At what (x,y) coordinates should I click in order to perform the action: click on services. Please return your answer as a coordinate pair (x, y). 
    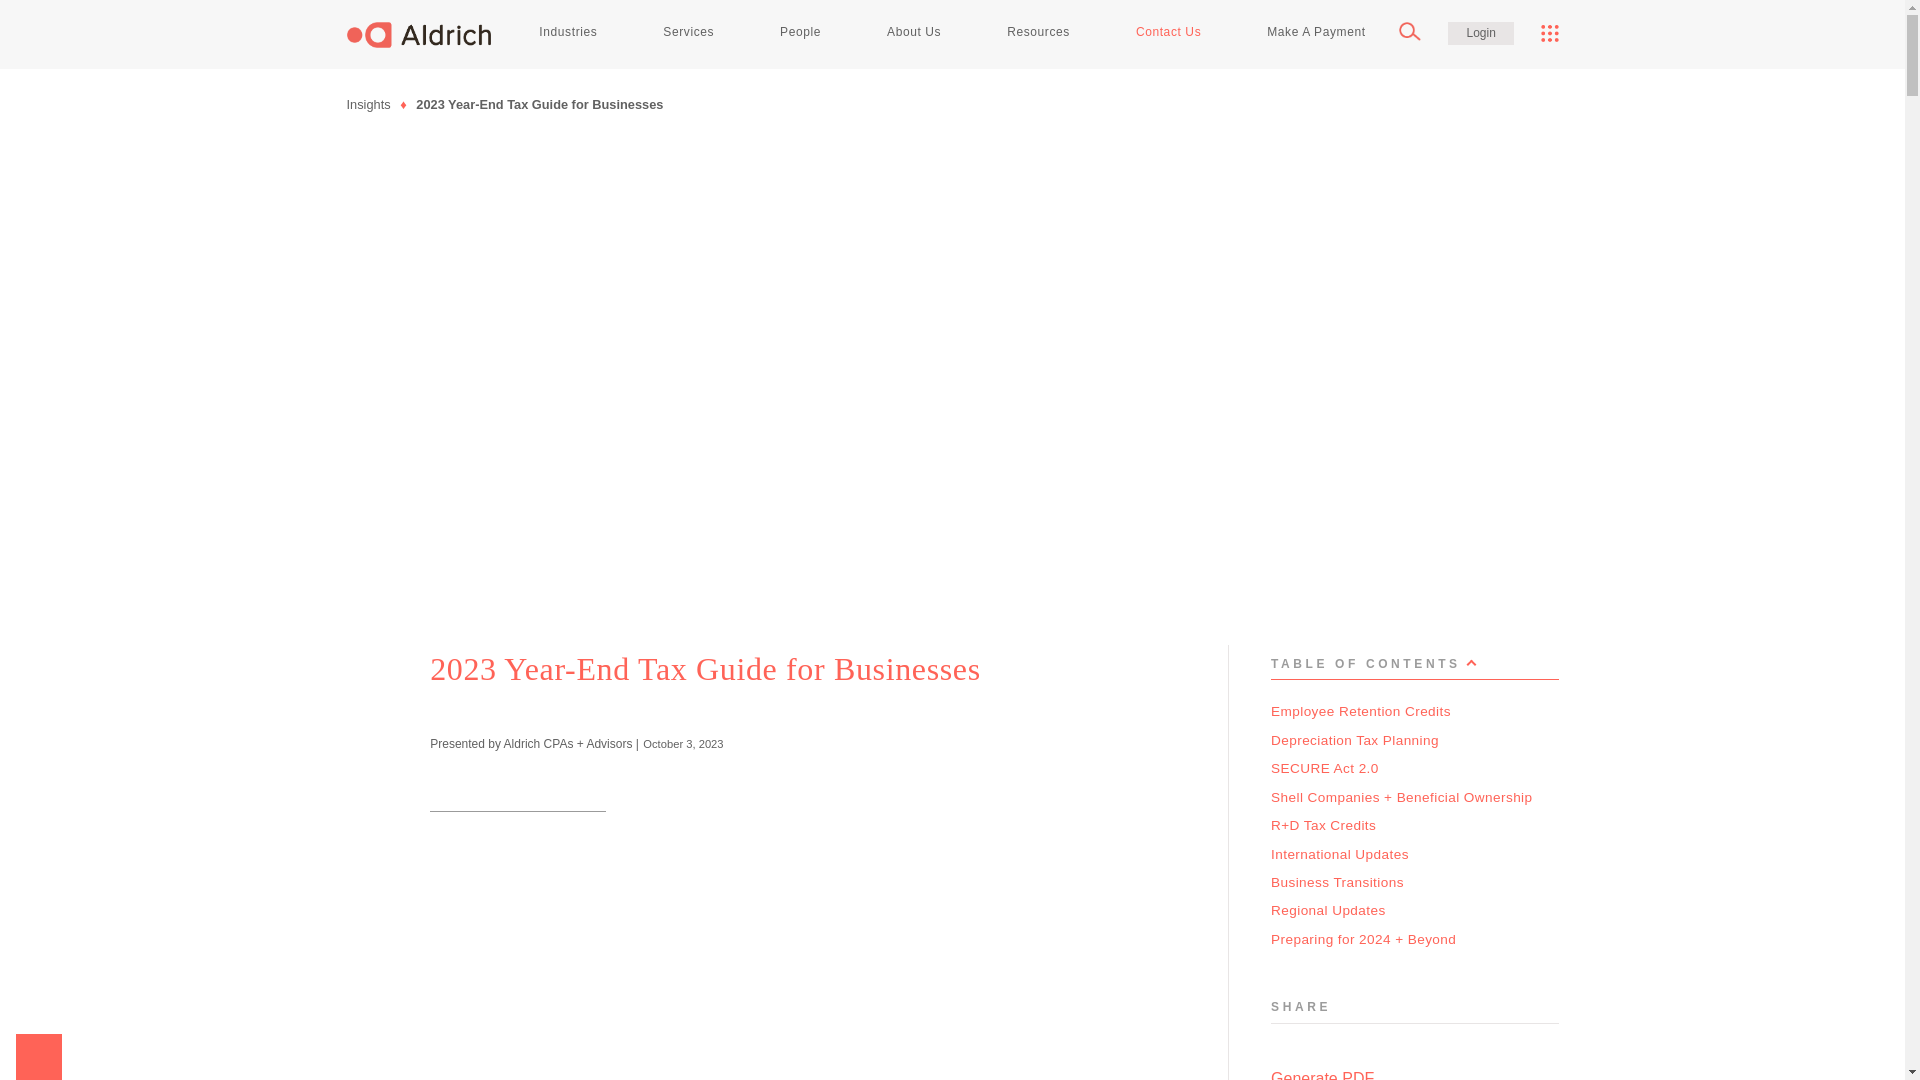
    Looking at the image, I should click on (688, 31).